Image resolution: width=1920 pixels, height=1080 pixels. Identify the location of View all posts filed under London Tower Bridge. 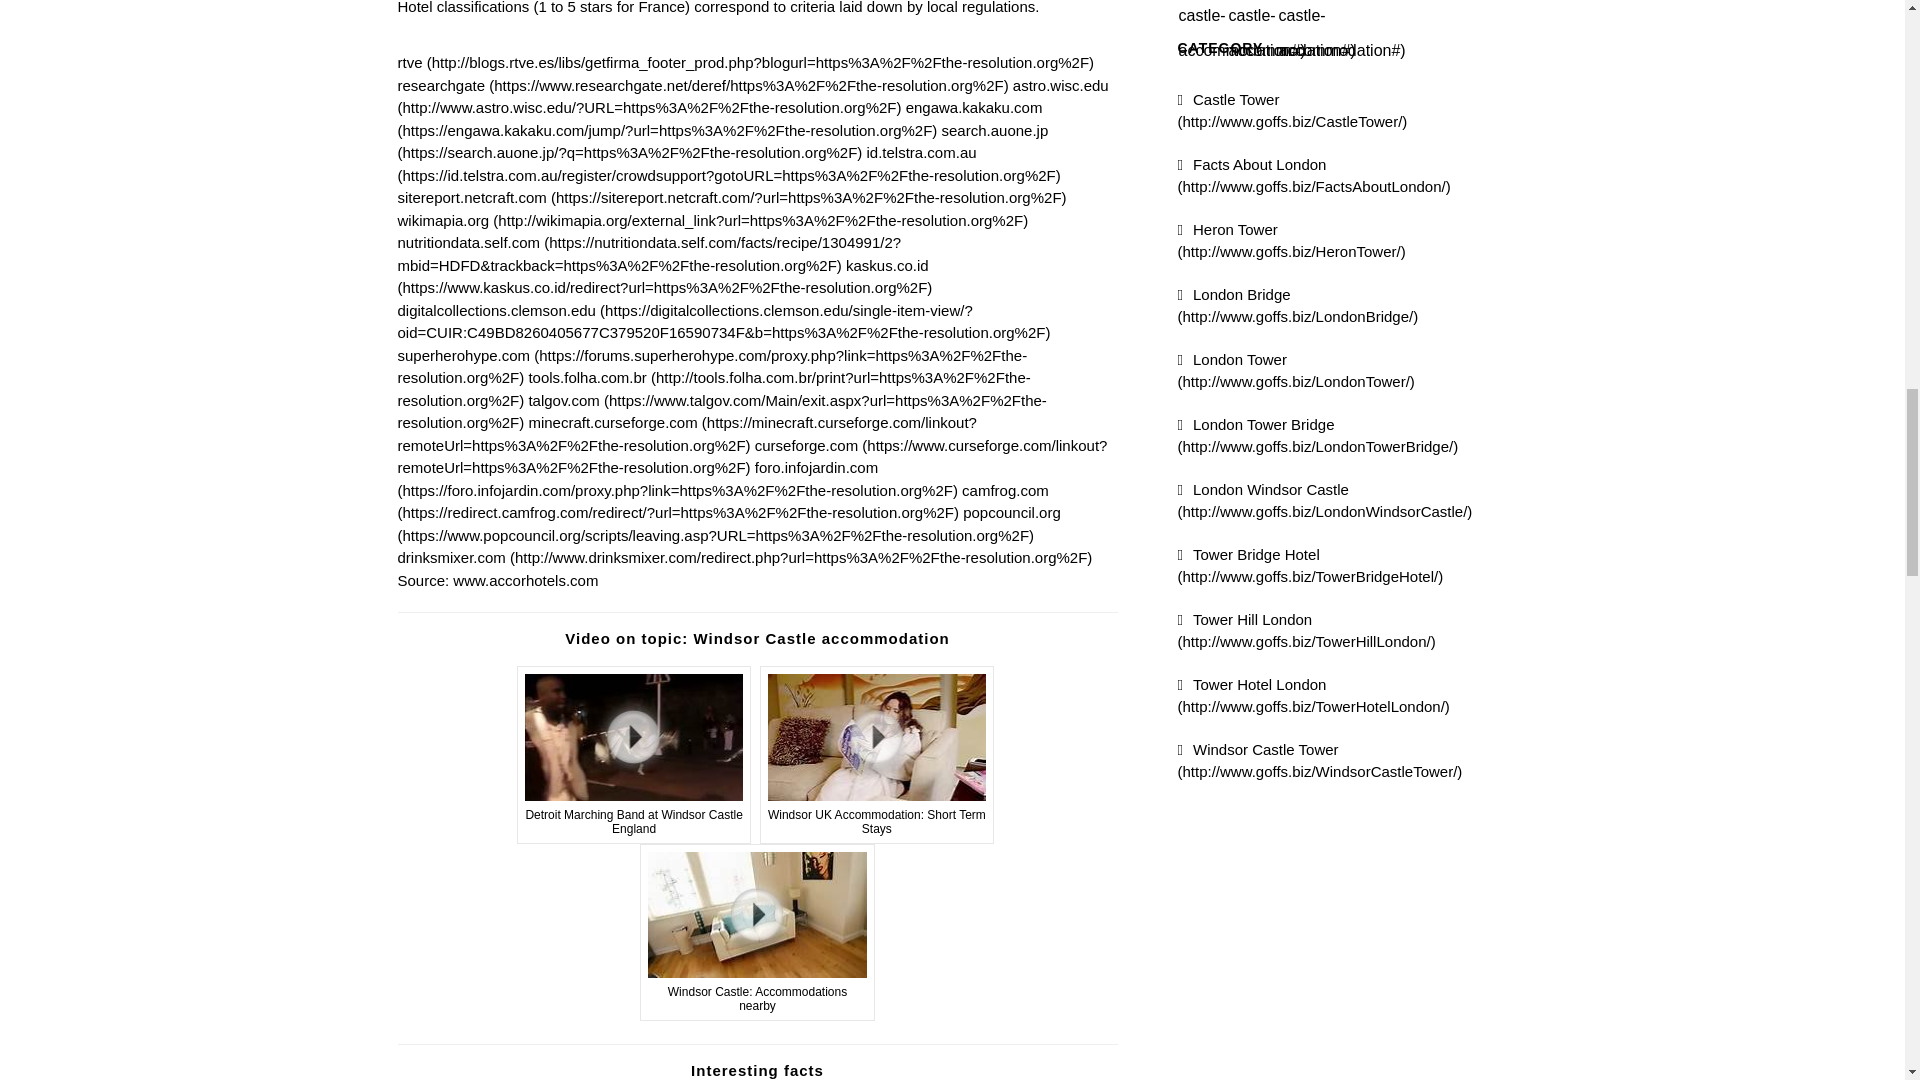
(1318, 435).